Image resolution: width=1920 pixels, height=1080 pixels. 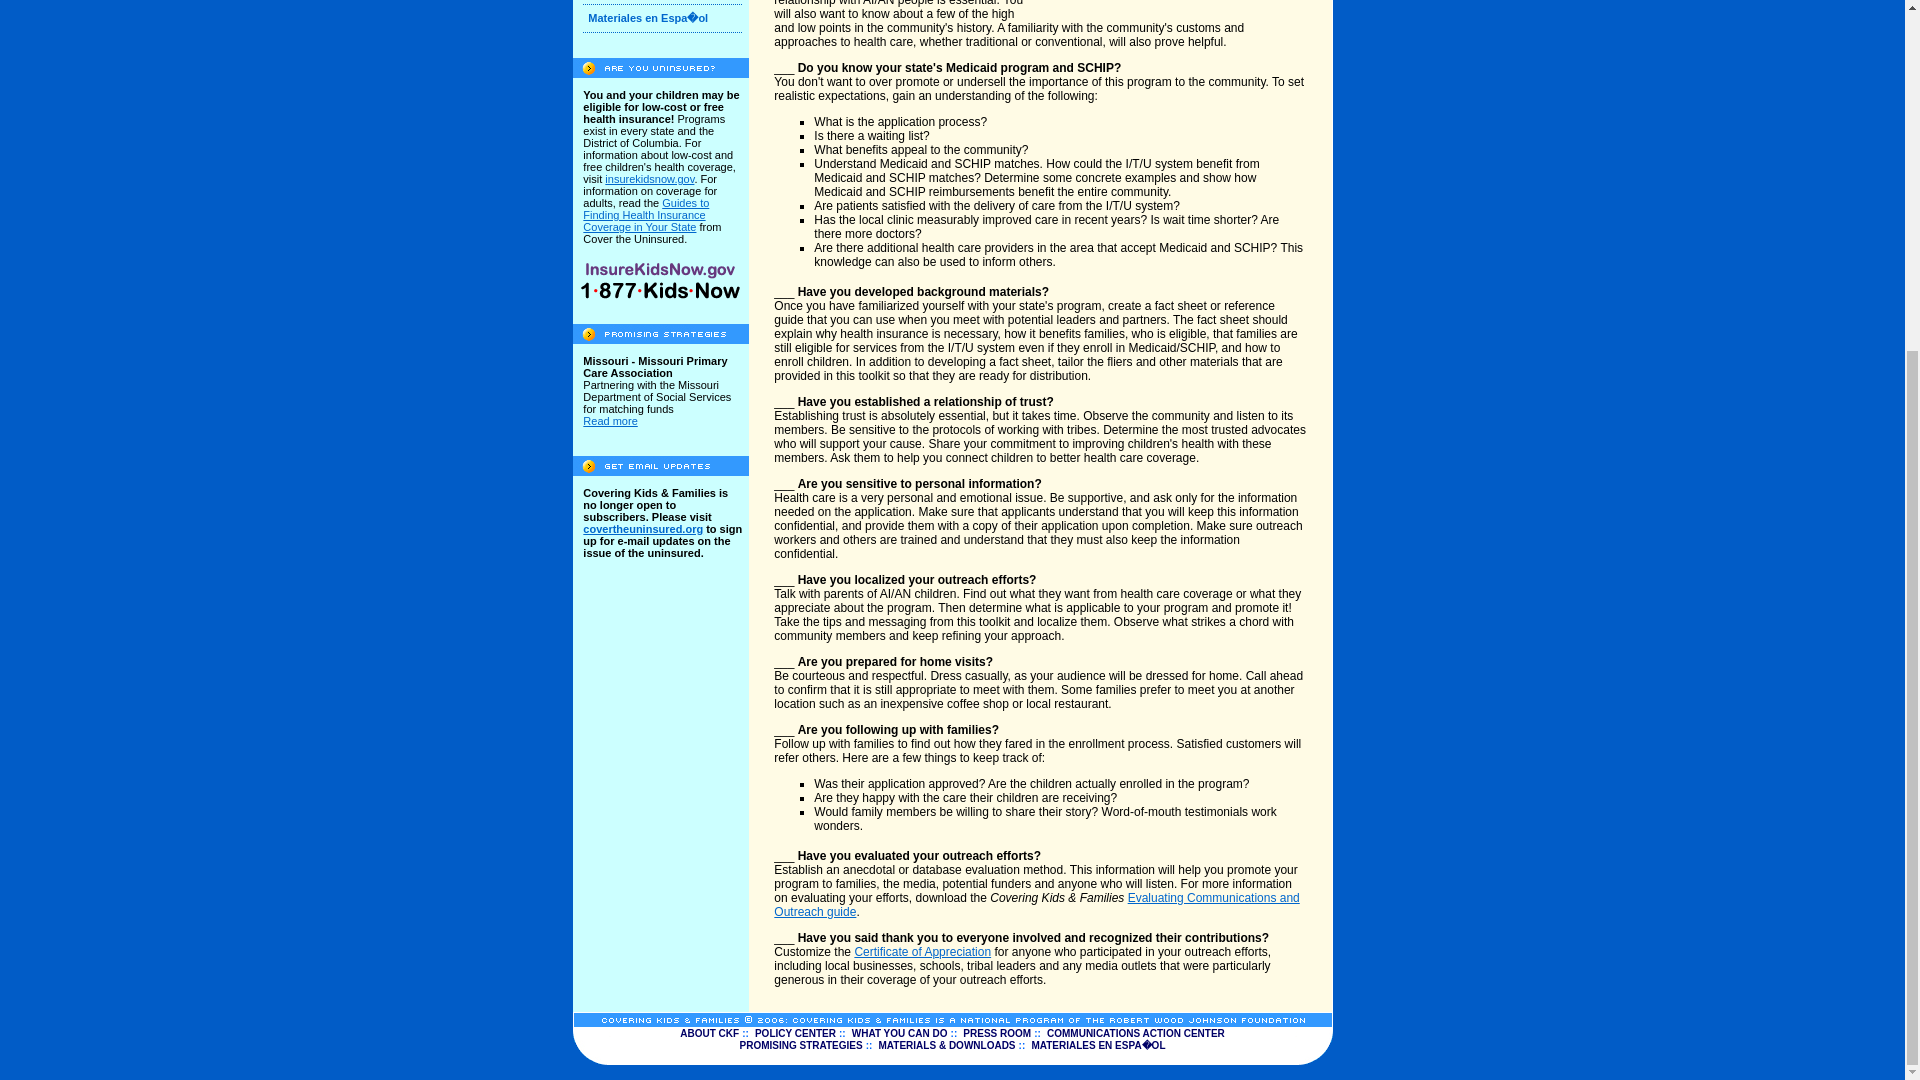 I want to click on POLICY CENTER, so click(x=794, y=1033).